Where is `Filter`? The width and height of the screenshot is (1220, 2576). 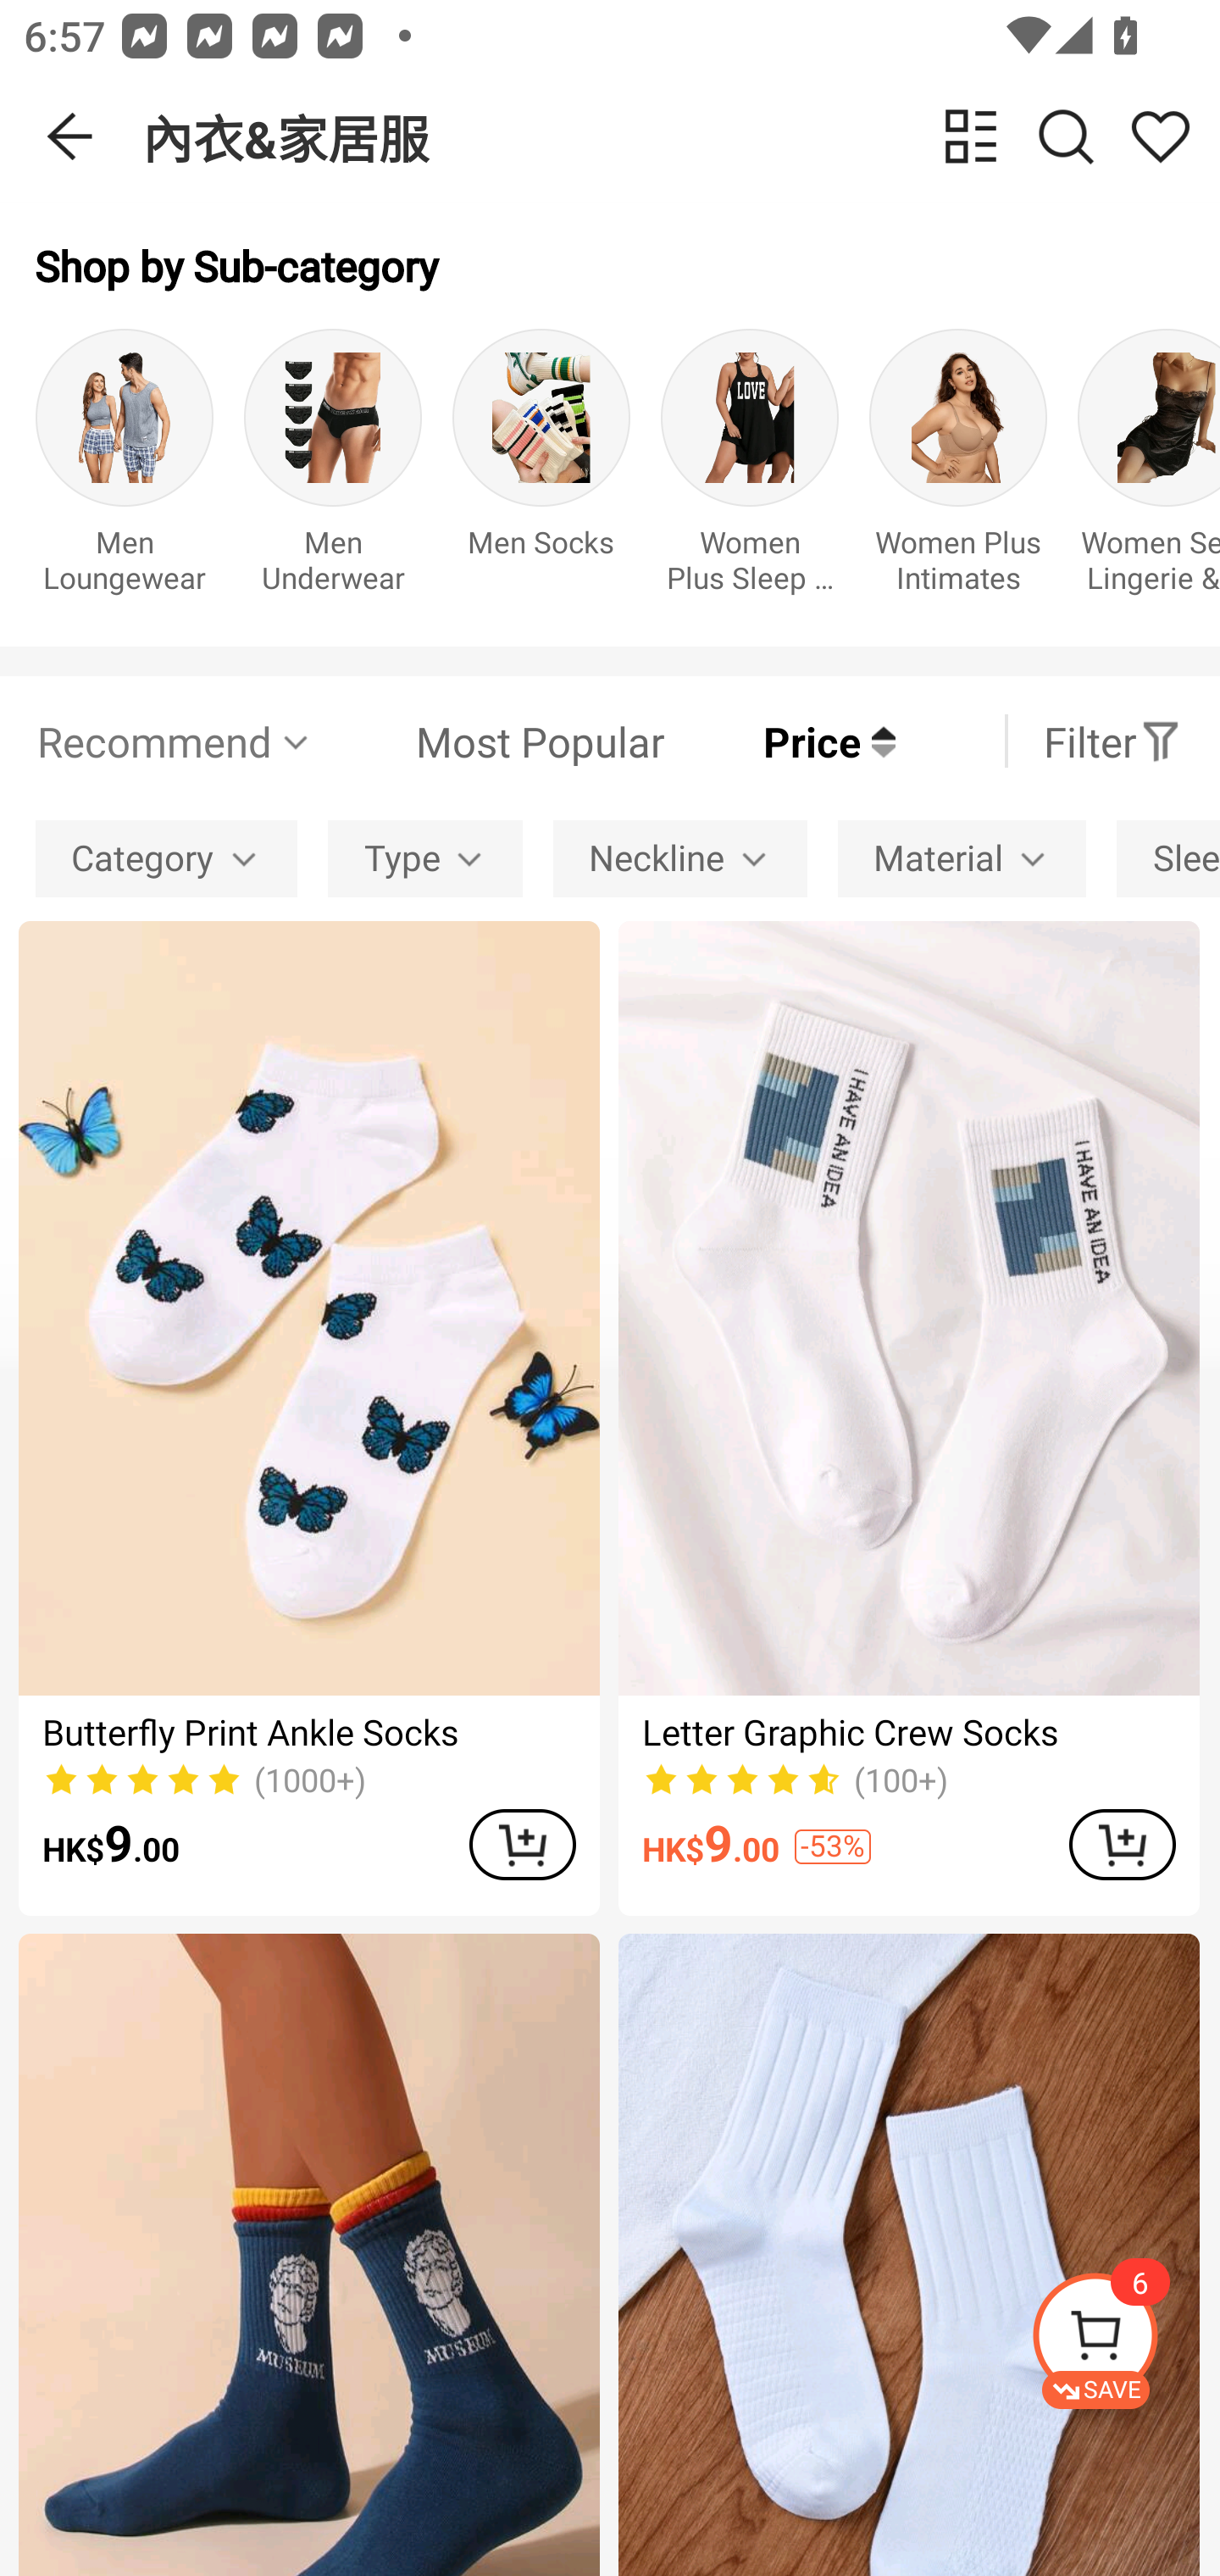
Filter is located at coordinates (1112, 741).